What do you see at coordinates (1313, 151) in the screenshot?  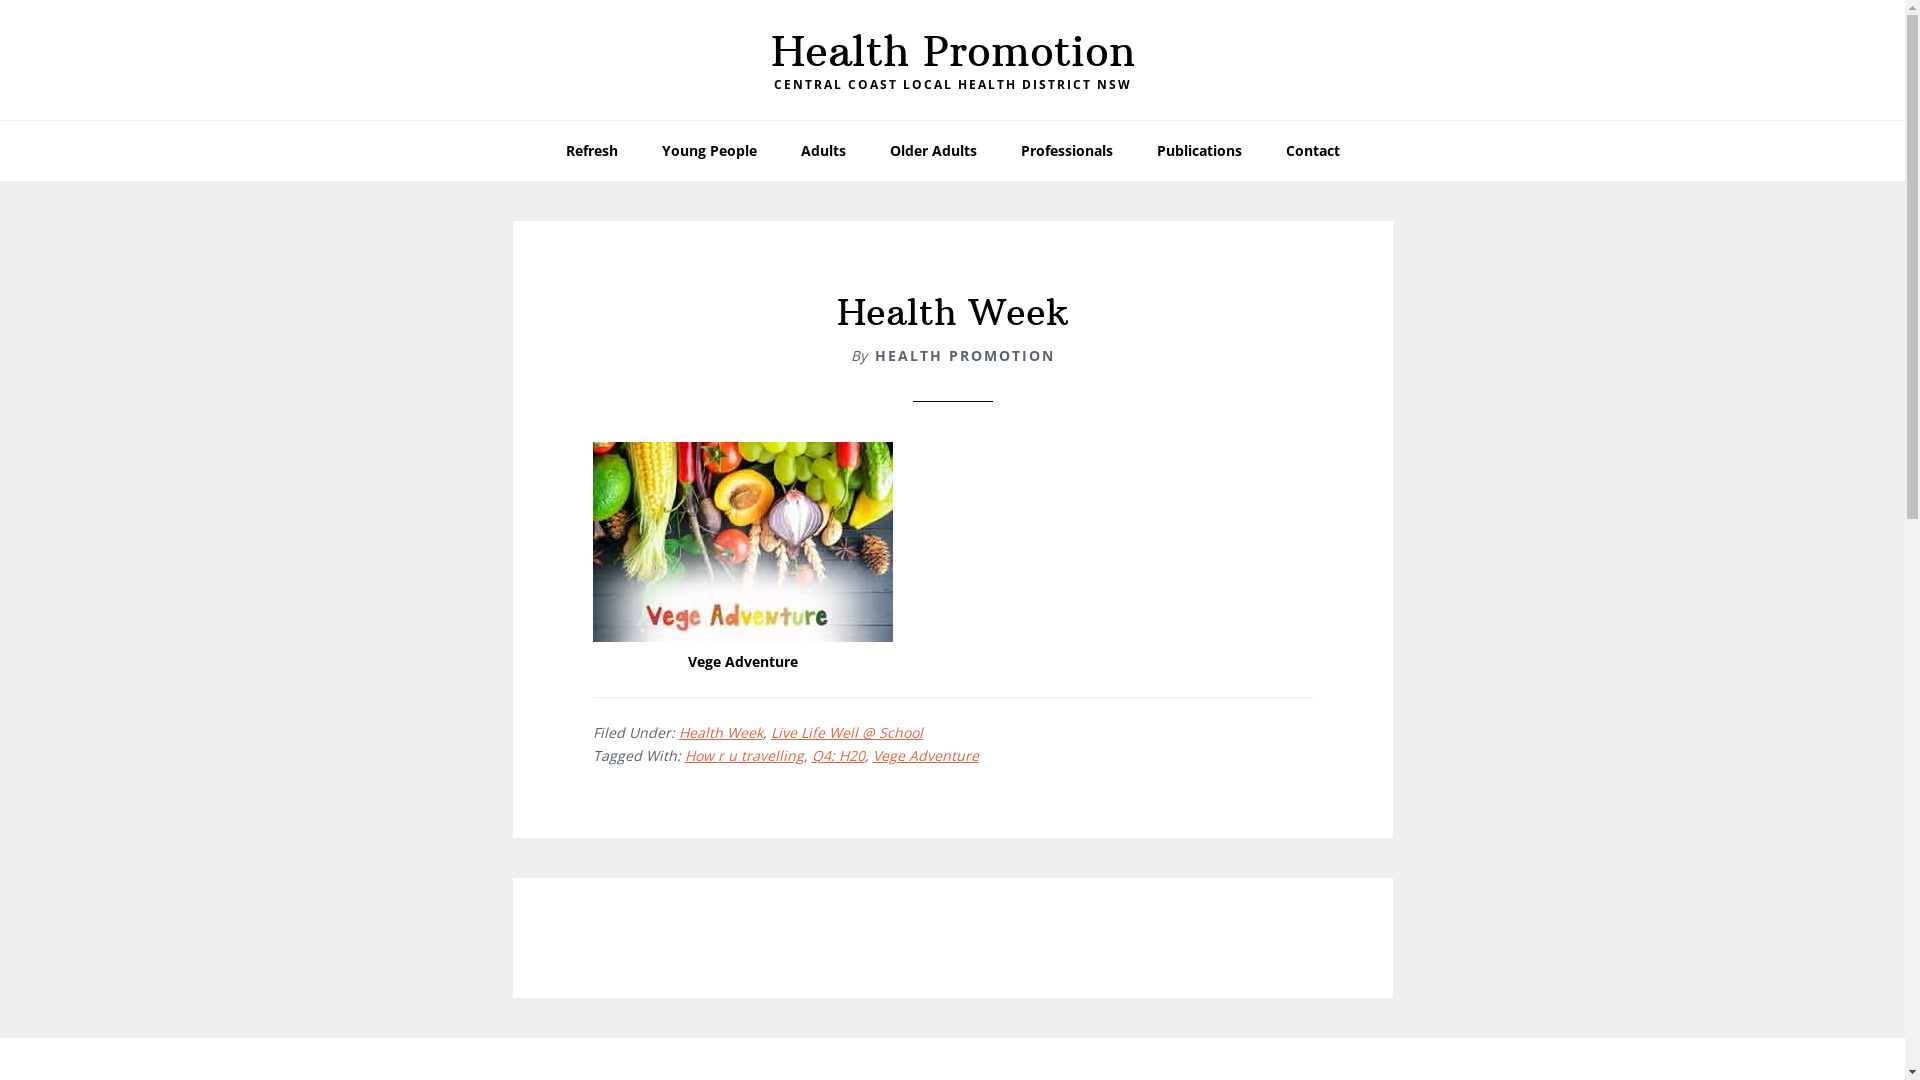 I see `Contact` at bounding box center [1313, 151].